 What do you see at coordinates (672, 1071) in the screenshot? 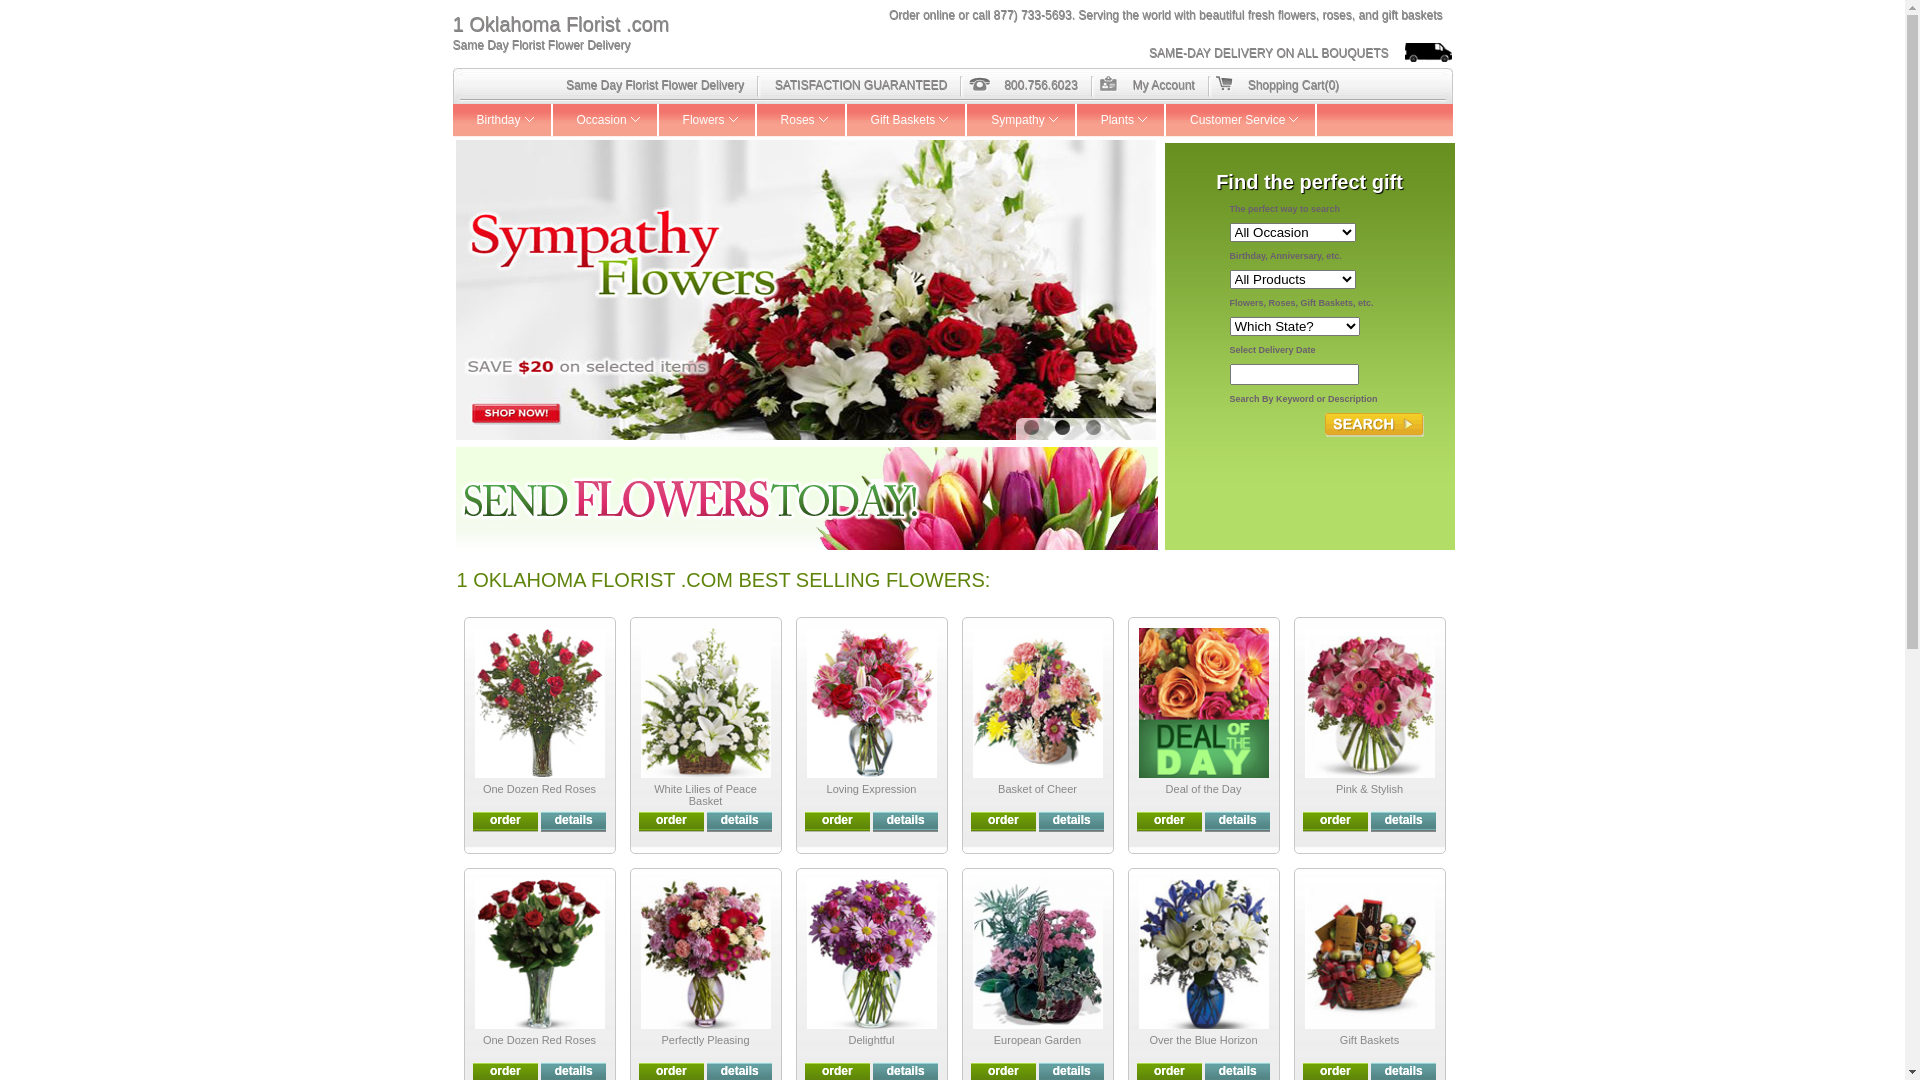
I see `order` at bounding box center [672, 1071].